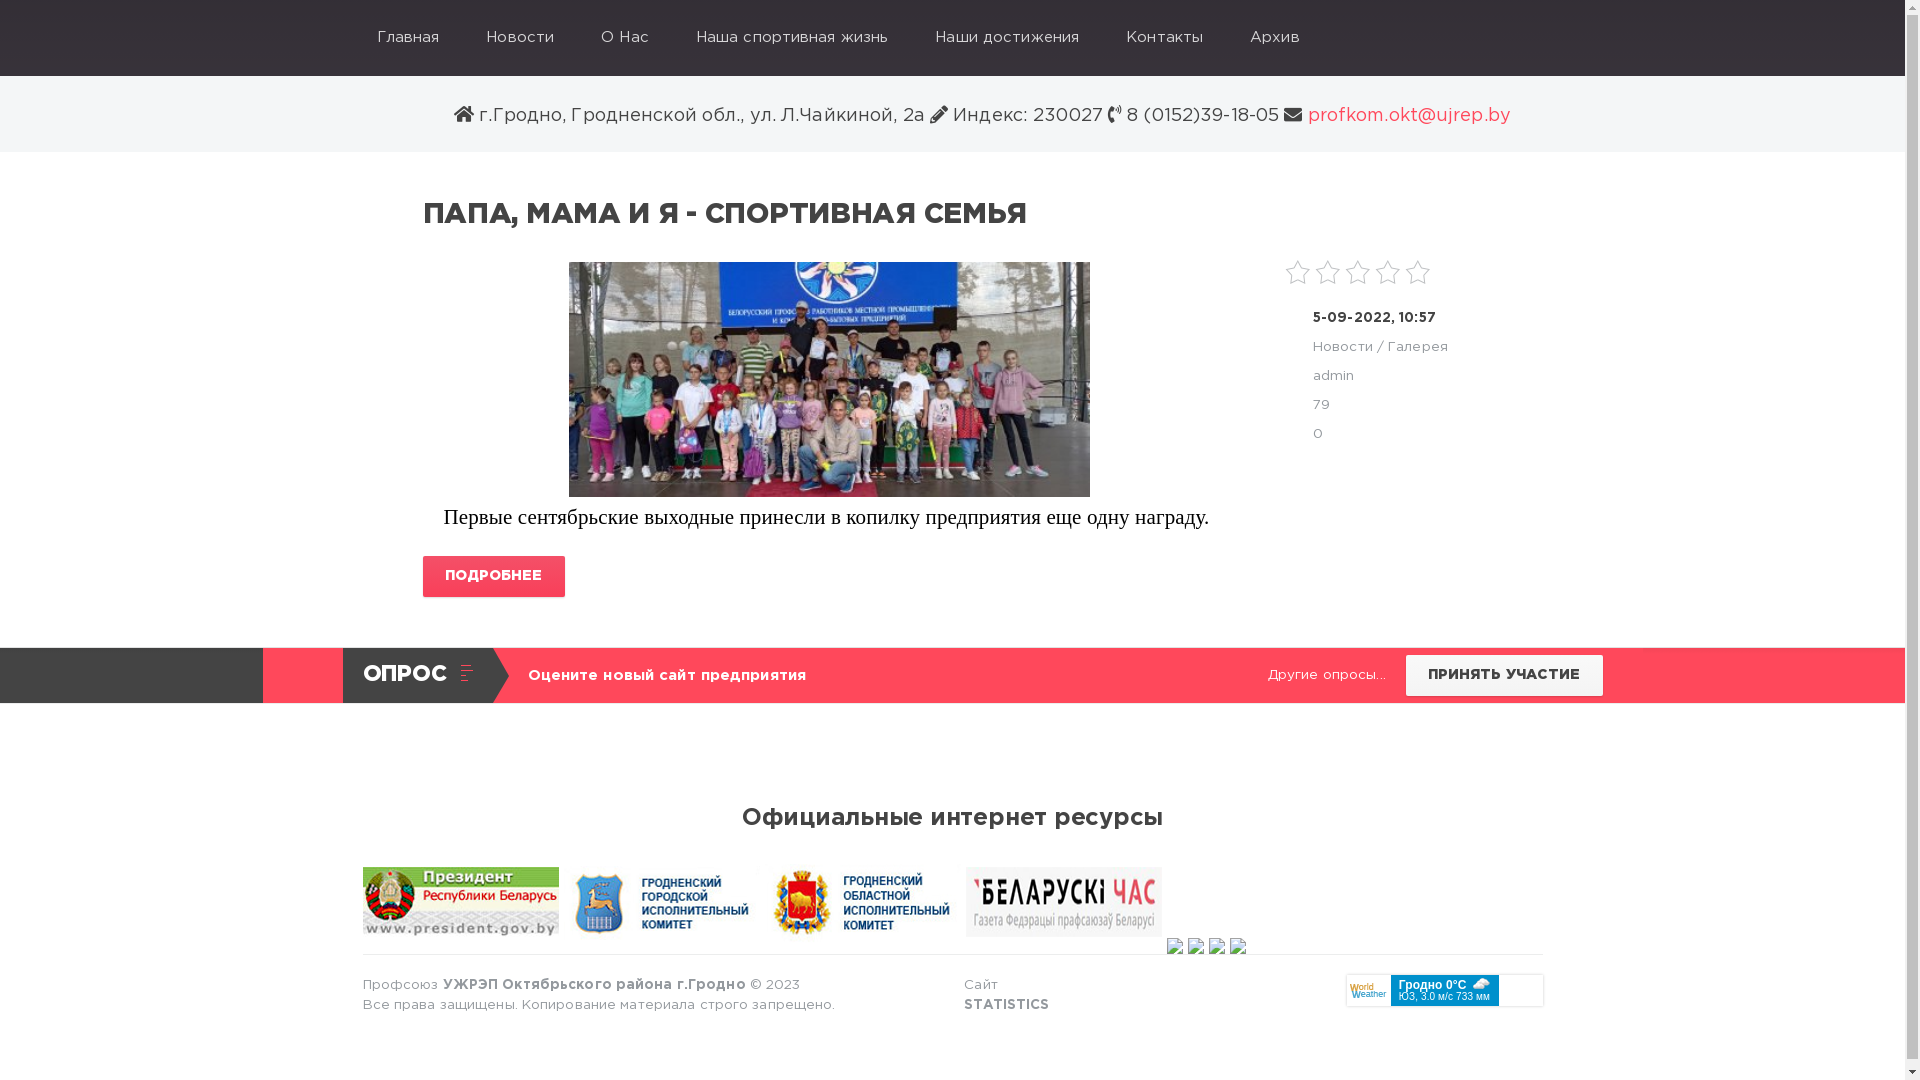 This screenshot has height=1080, width=1920. Describe the element at coordinates (1374, 318) in the screenshot. I see `5-09-2022, 10:57` at that location.